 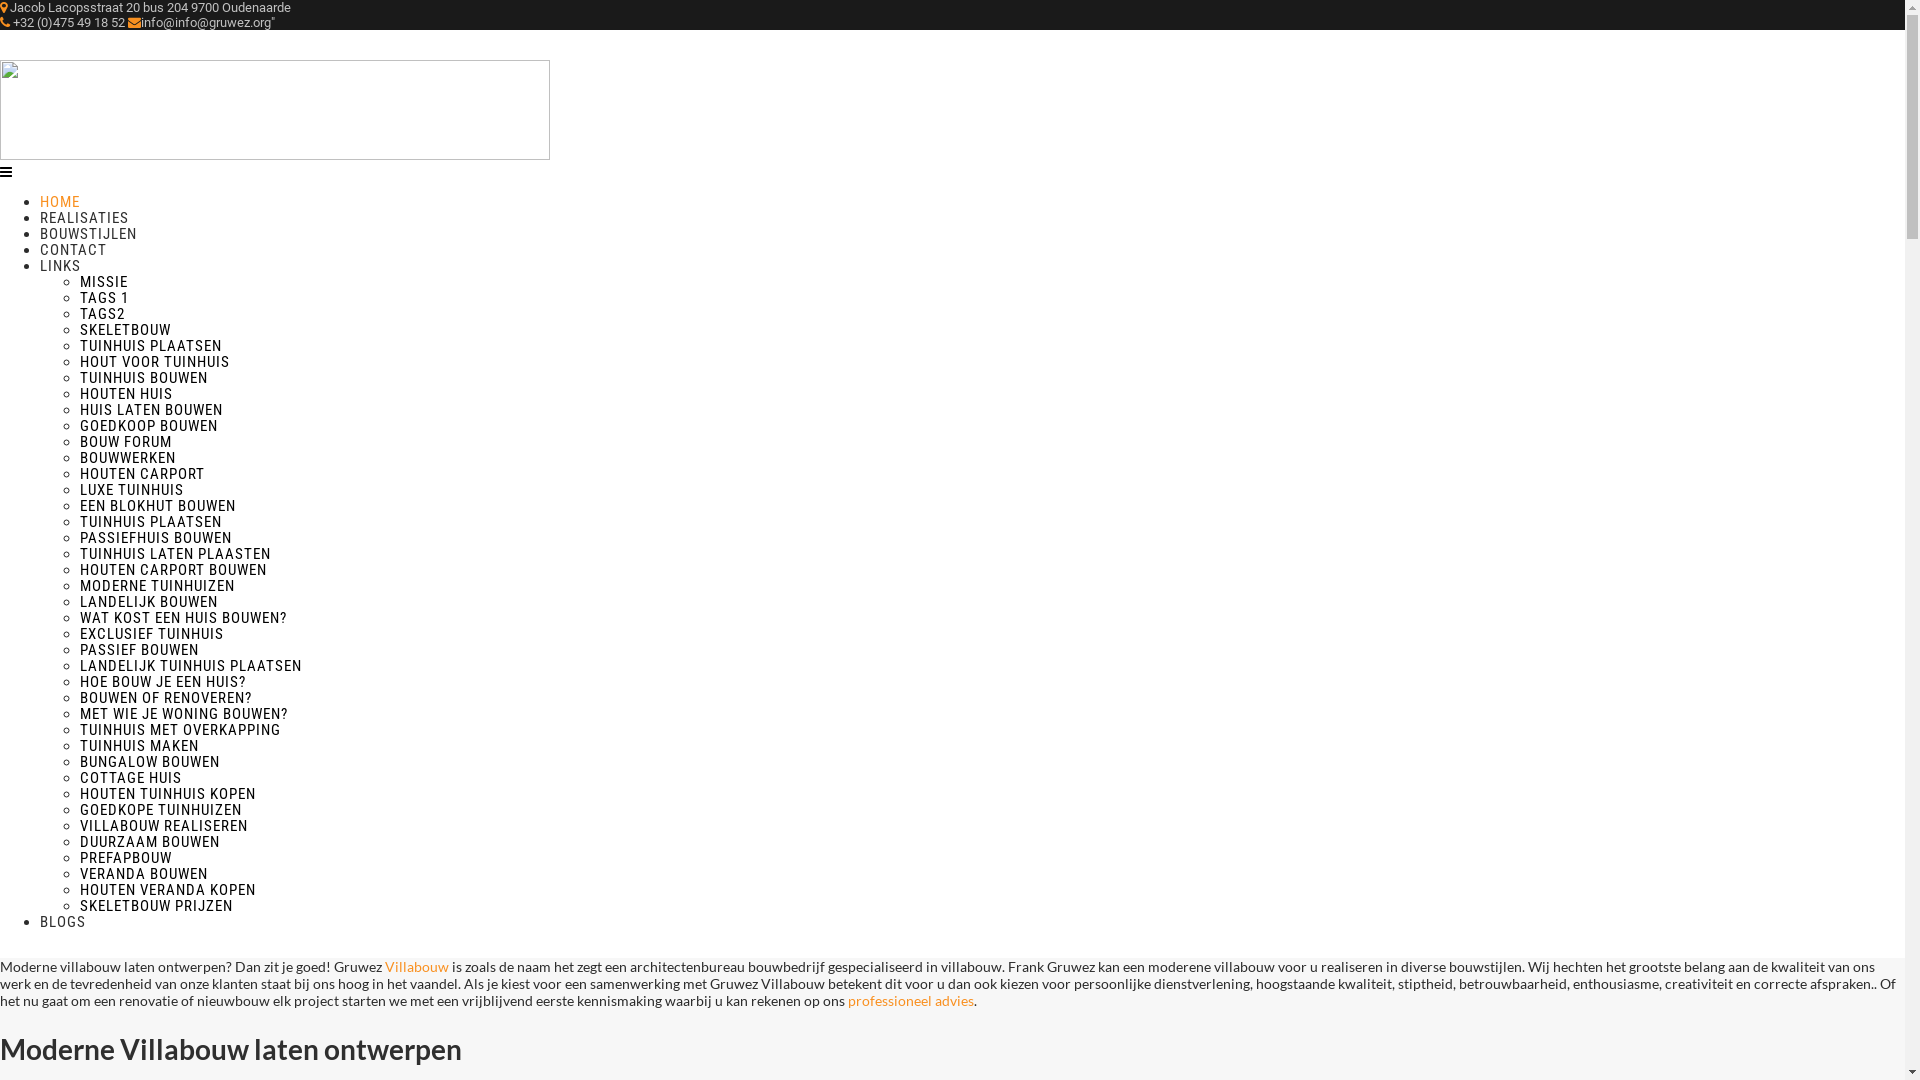 What do you see at coordinates (131, 778) in the screenshot?
I see `COTTAGE HUIS` at bounding box center [131, 778].